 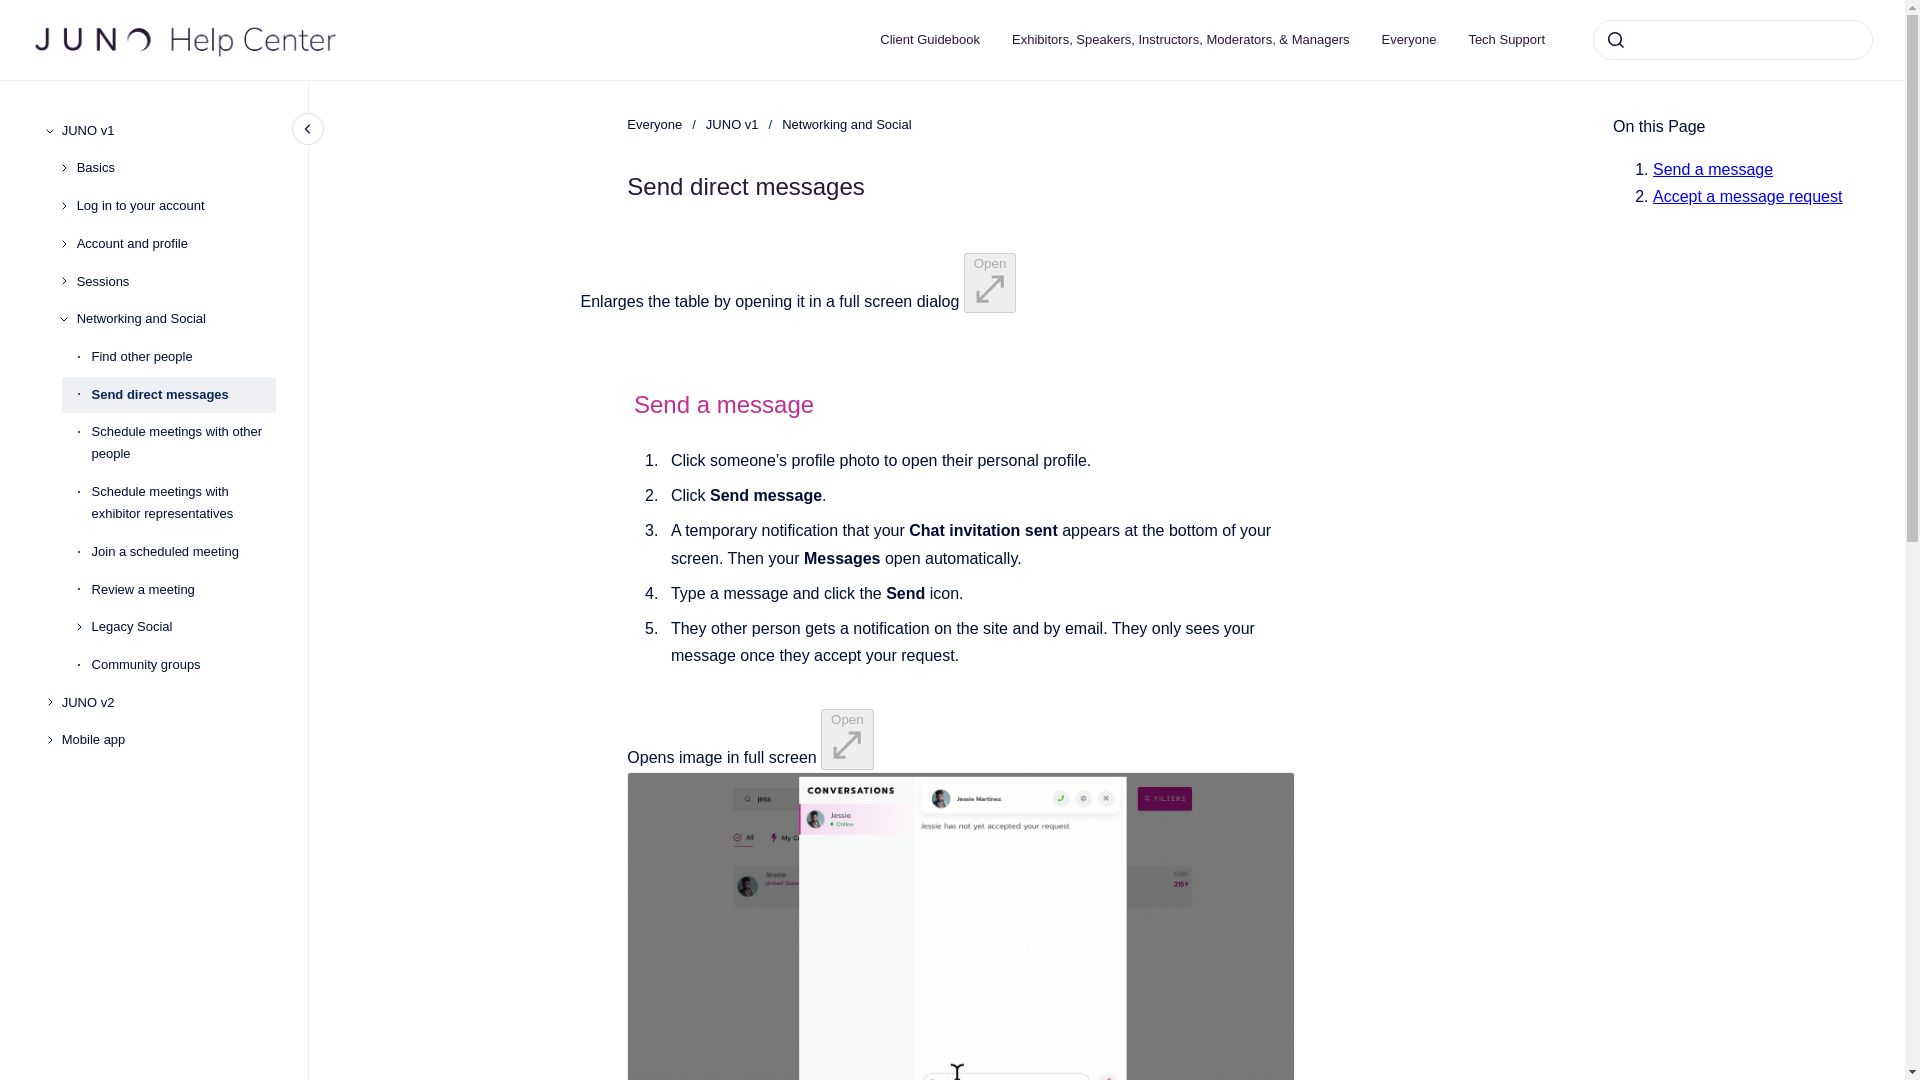 What do you see at coordinates (184, 503) in the screenshot?
I see `Schedule meetings with exhibitor representatives` at bounding box center [184, 503].